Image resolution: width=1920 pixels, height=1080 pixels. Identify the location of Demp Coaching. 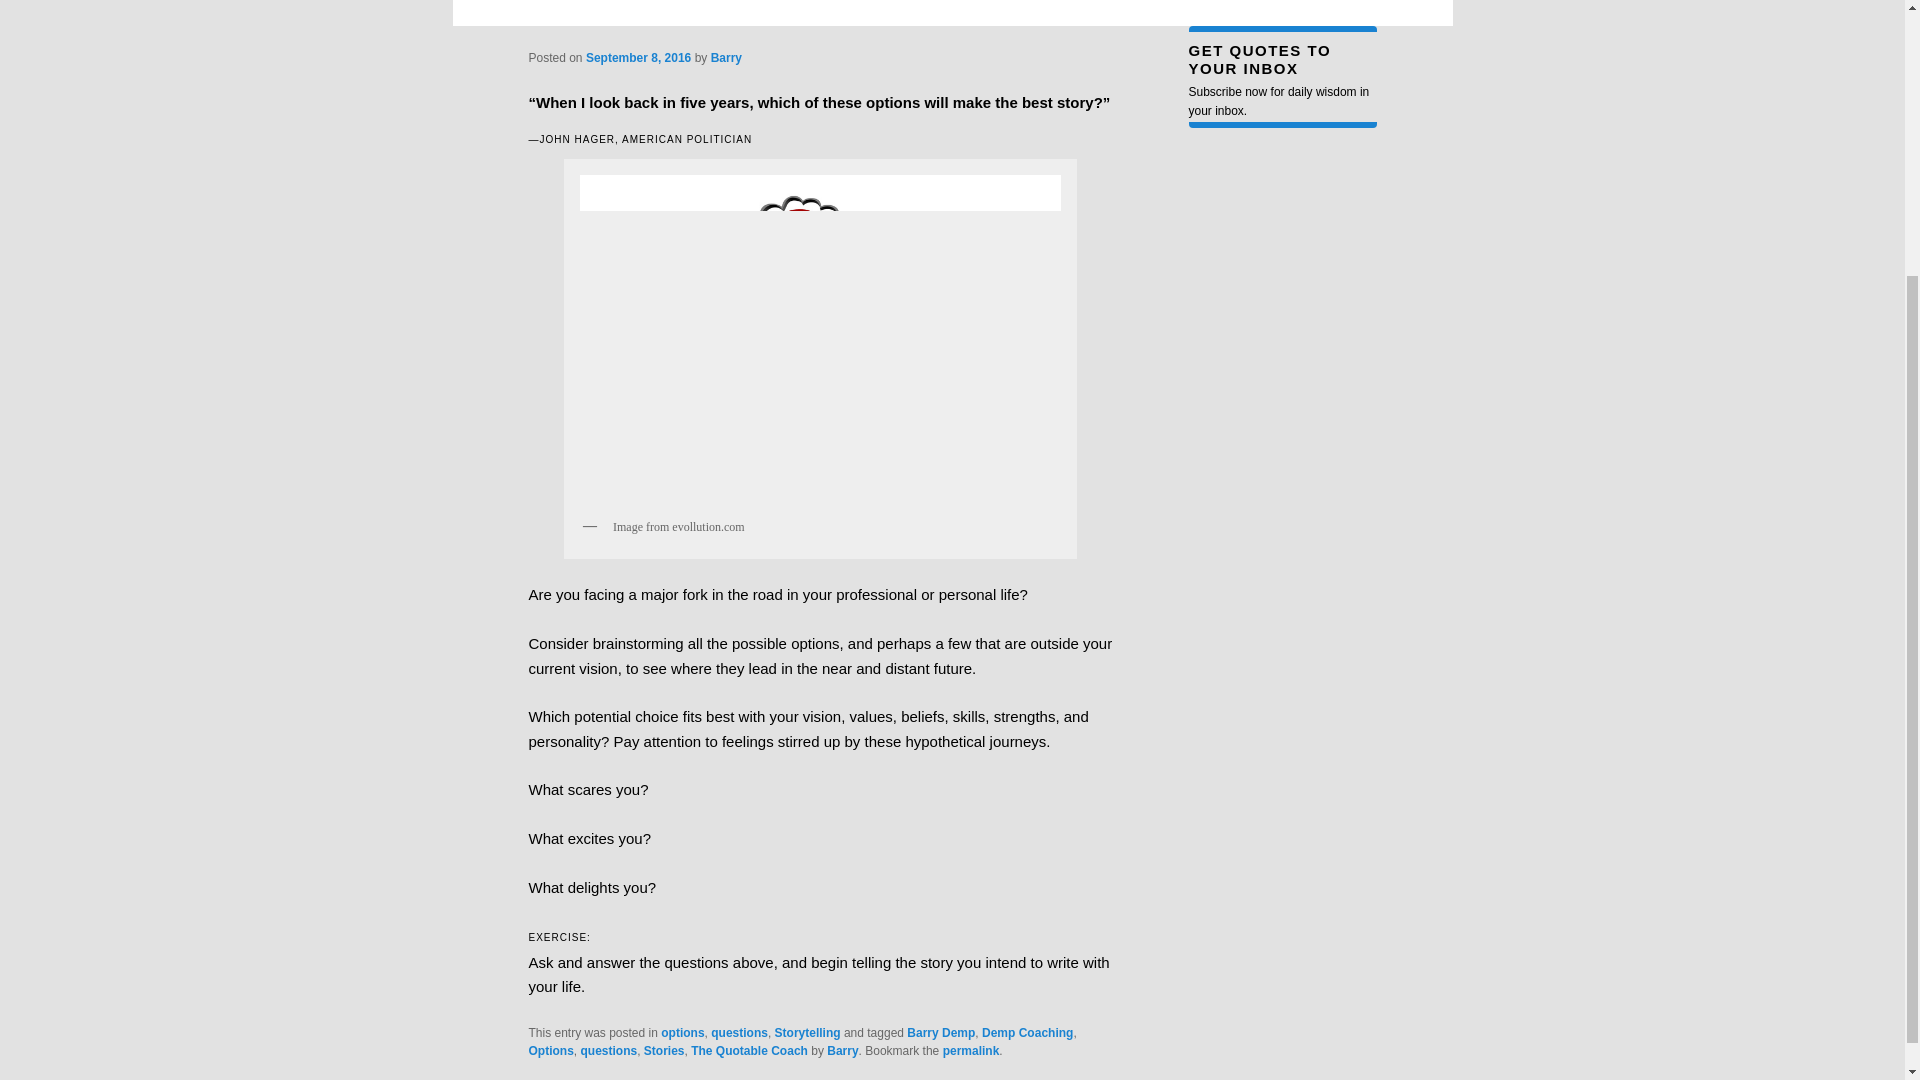
(1027, 1033).